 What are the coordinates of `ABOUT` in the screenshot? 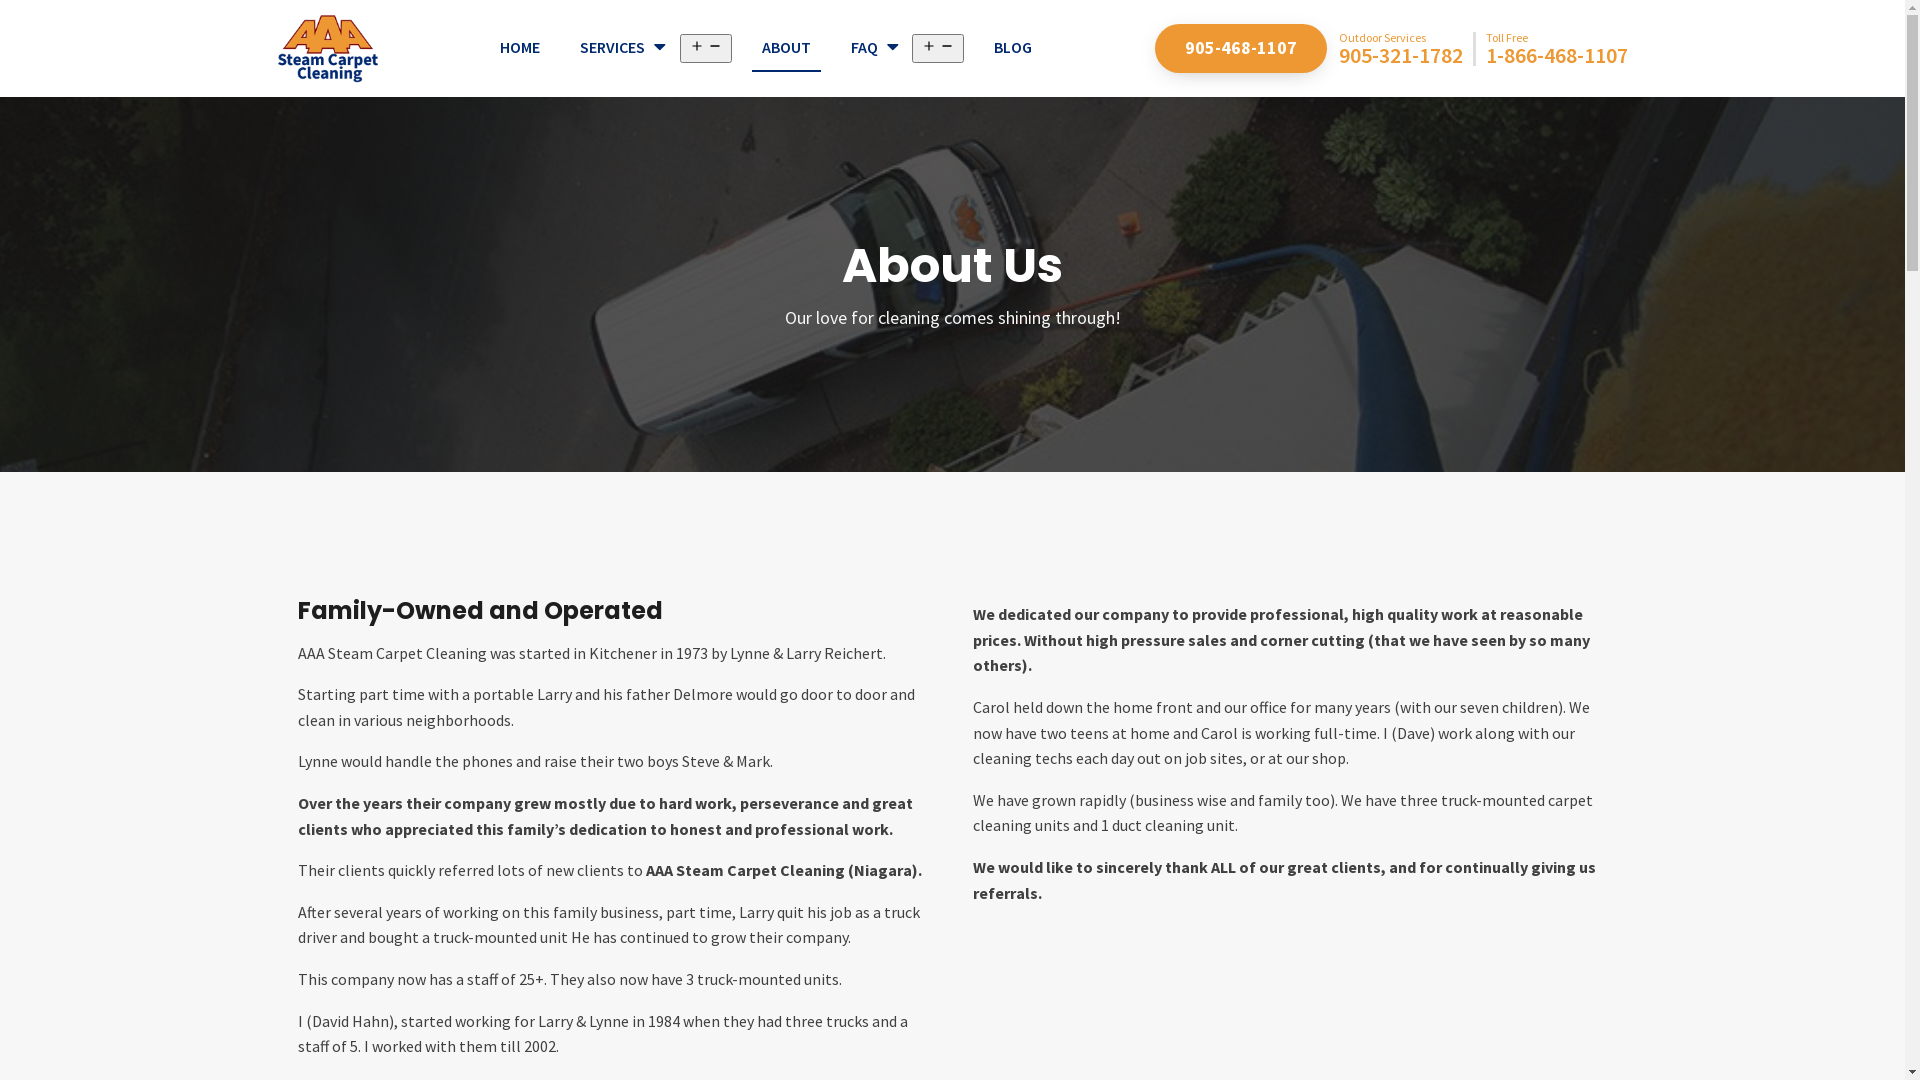 It's located at (786, 49).